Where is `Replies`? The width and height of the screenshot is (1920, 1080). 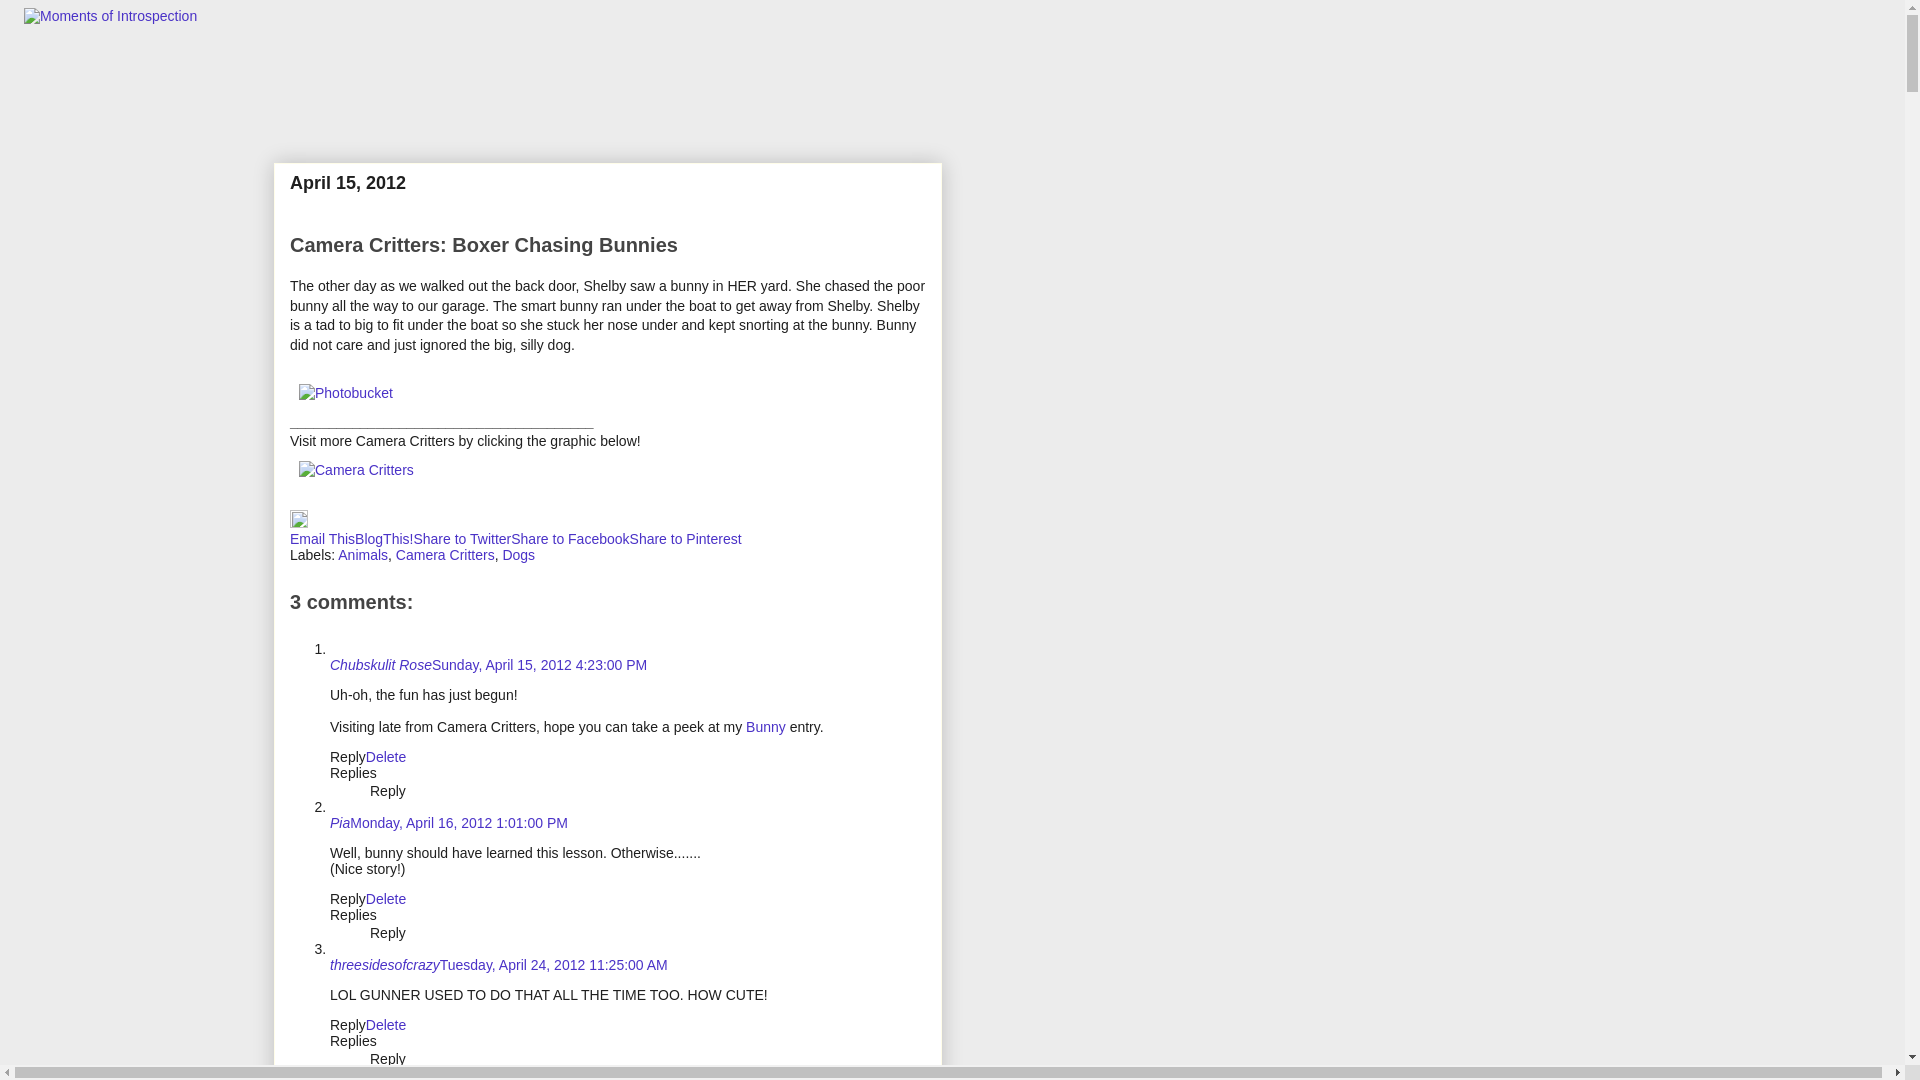 Replies is located at coordinates (353, 1040).